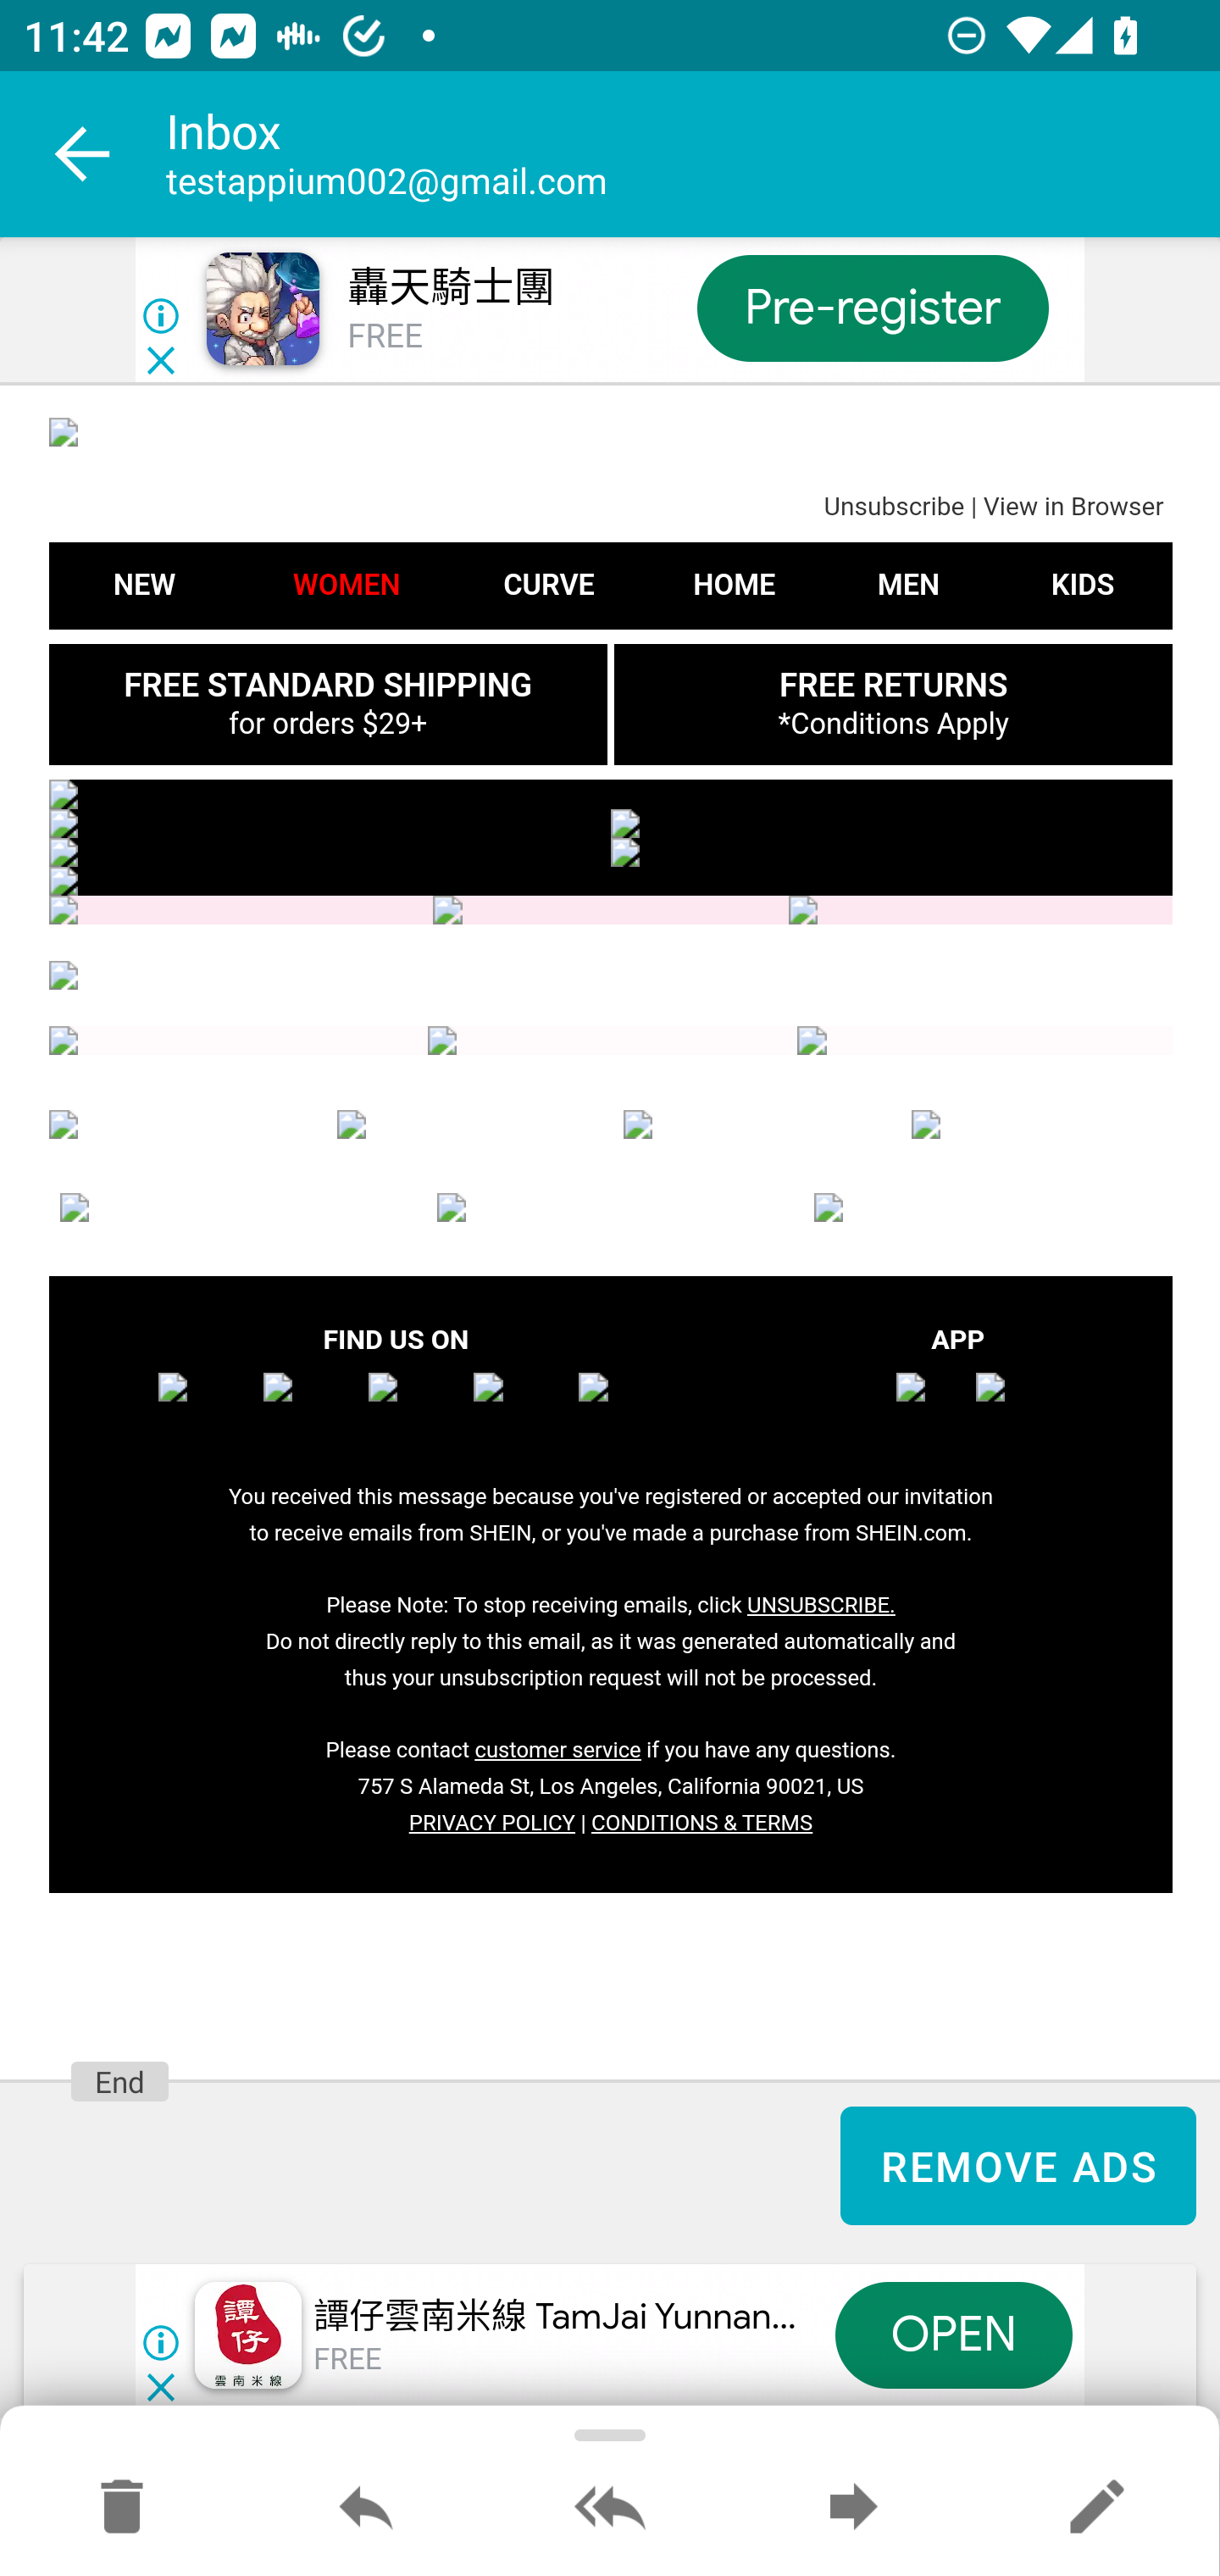 The height and width of the screenshot is (2576, 1220). What do you see at coordinates (1083, 586) in the screenshot?
I see `KIDS` at bounding box center [1083, 586].